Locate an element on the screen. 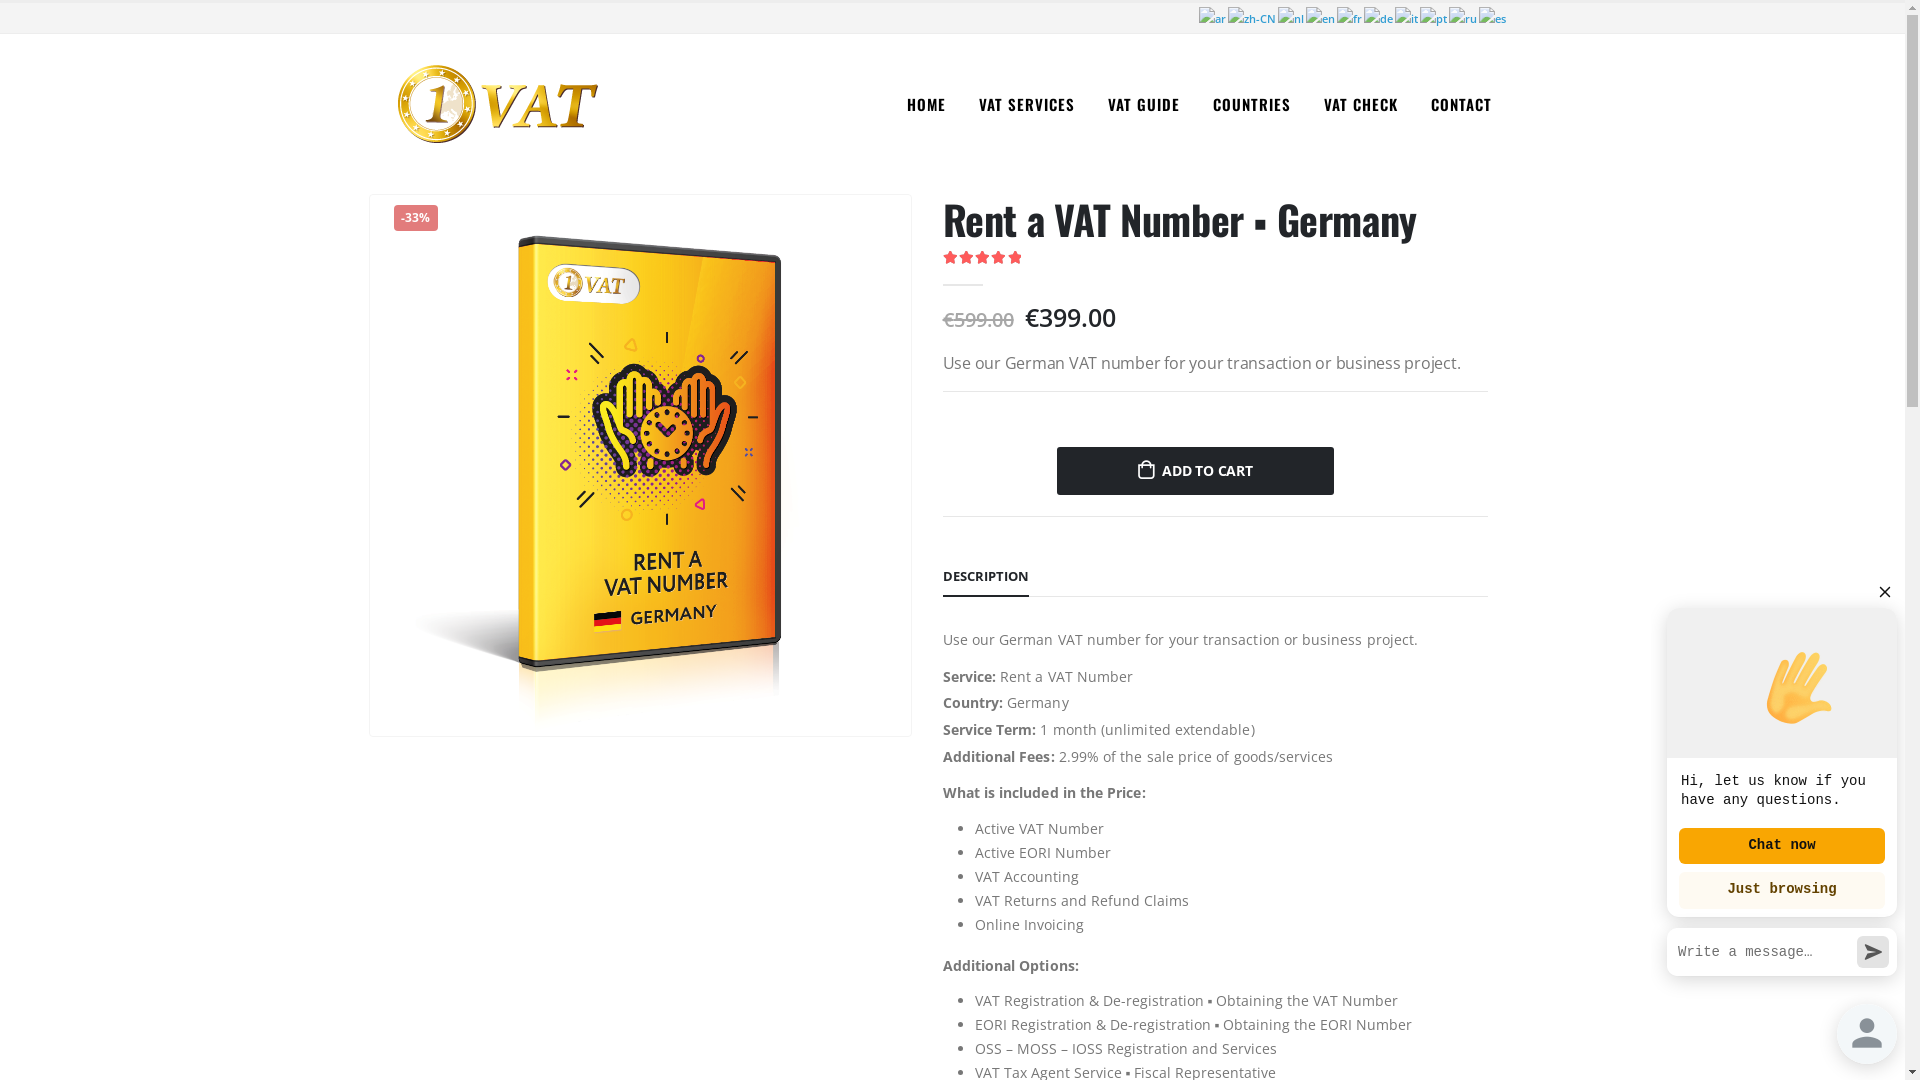 This screenshot has width=1920, height=1080. VAT CHECK is located at coordinates (1361, 104).